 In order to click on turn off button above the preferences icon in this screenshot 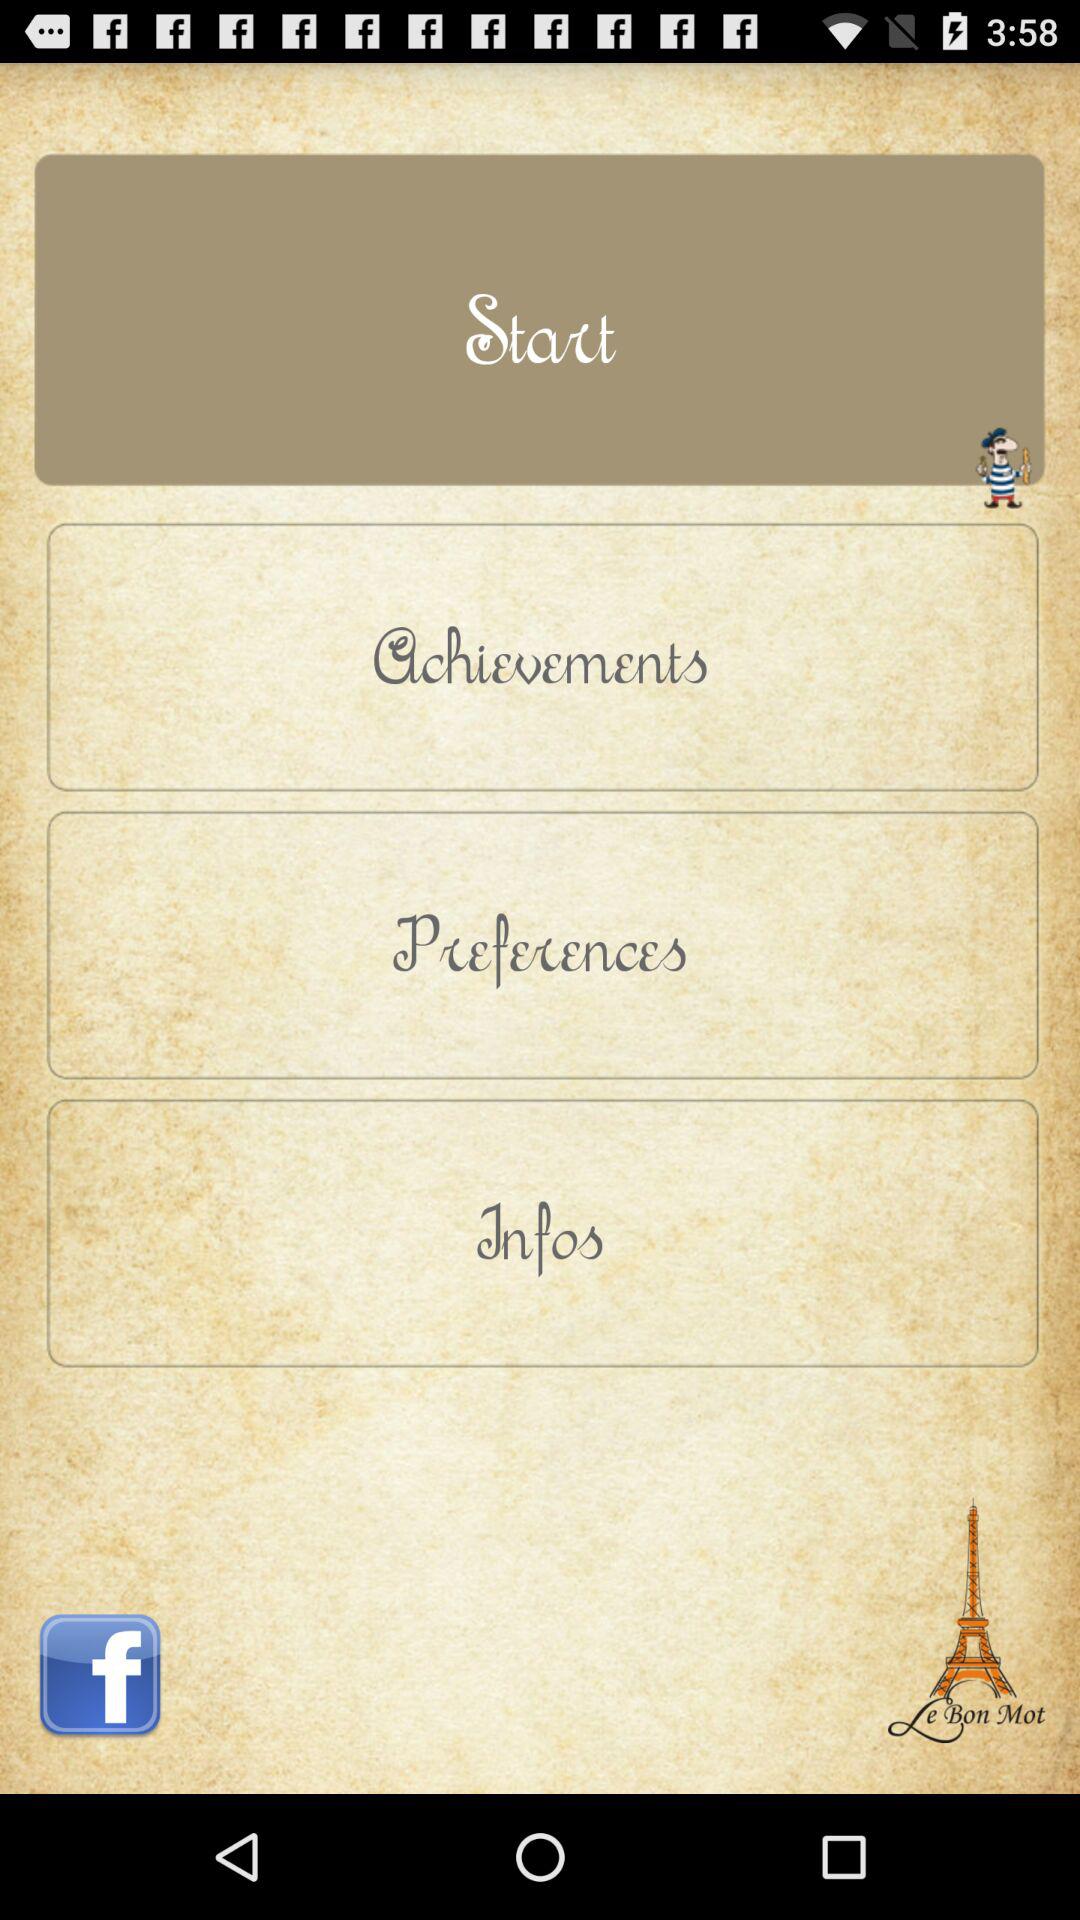, I will do `click(540, 656)`.